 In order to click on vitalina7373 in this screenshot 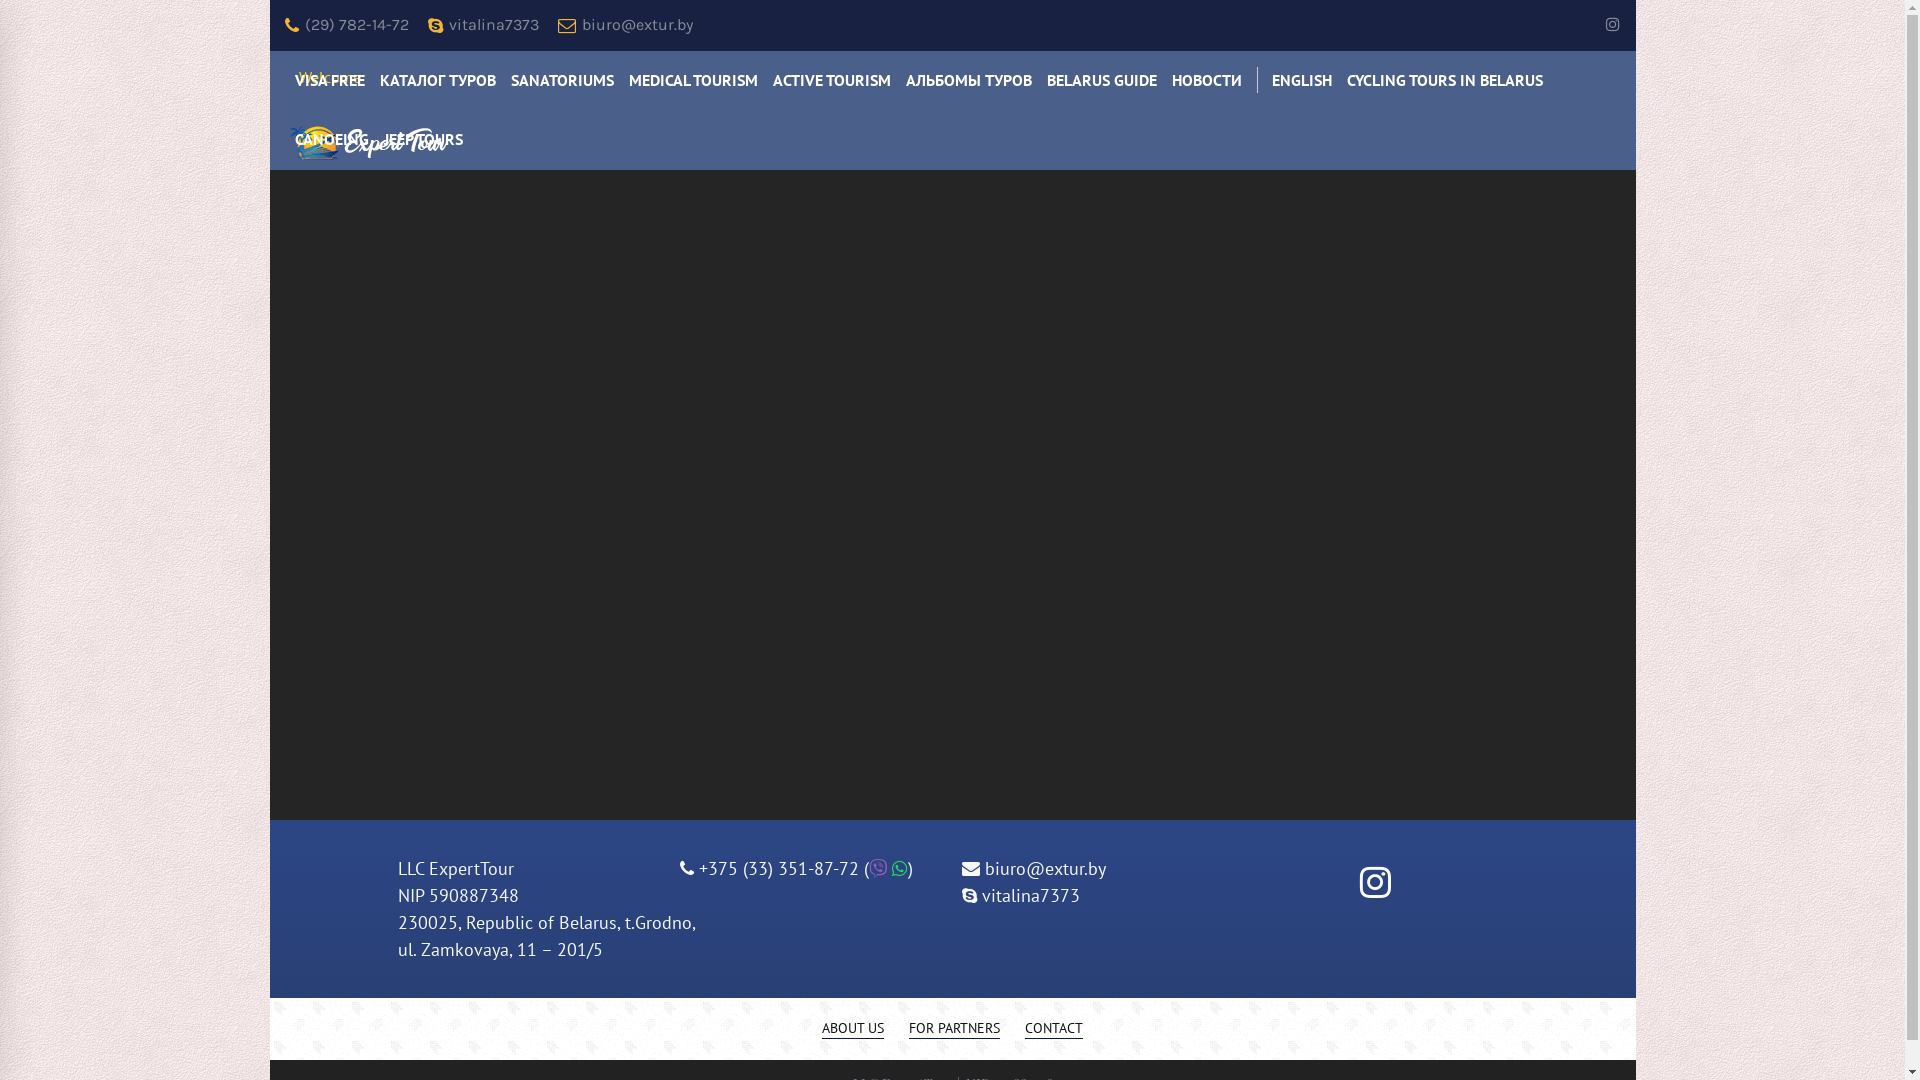, I will do `click(1021, 896)`.